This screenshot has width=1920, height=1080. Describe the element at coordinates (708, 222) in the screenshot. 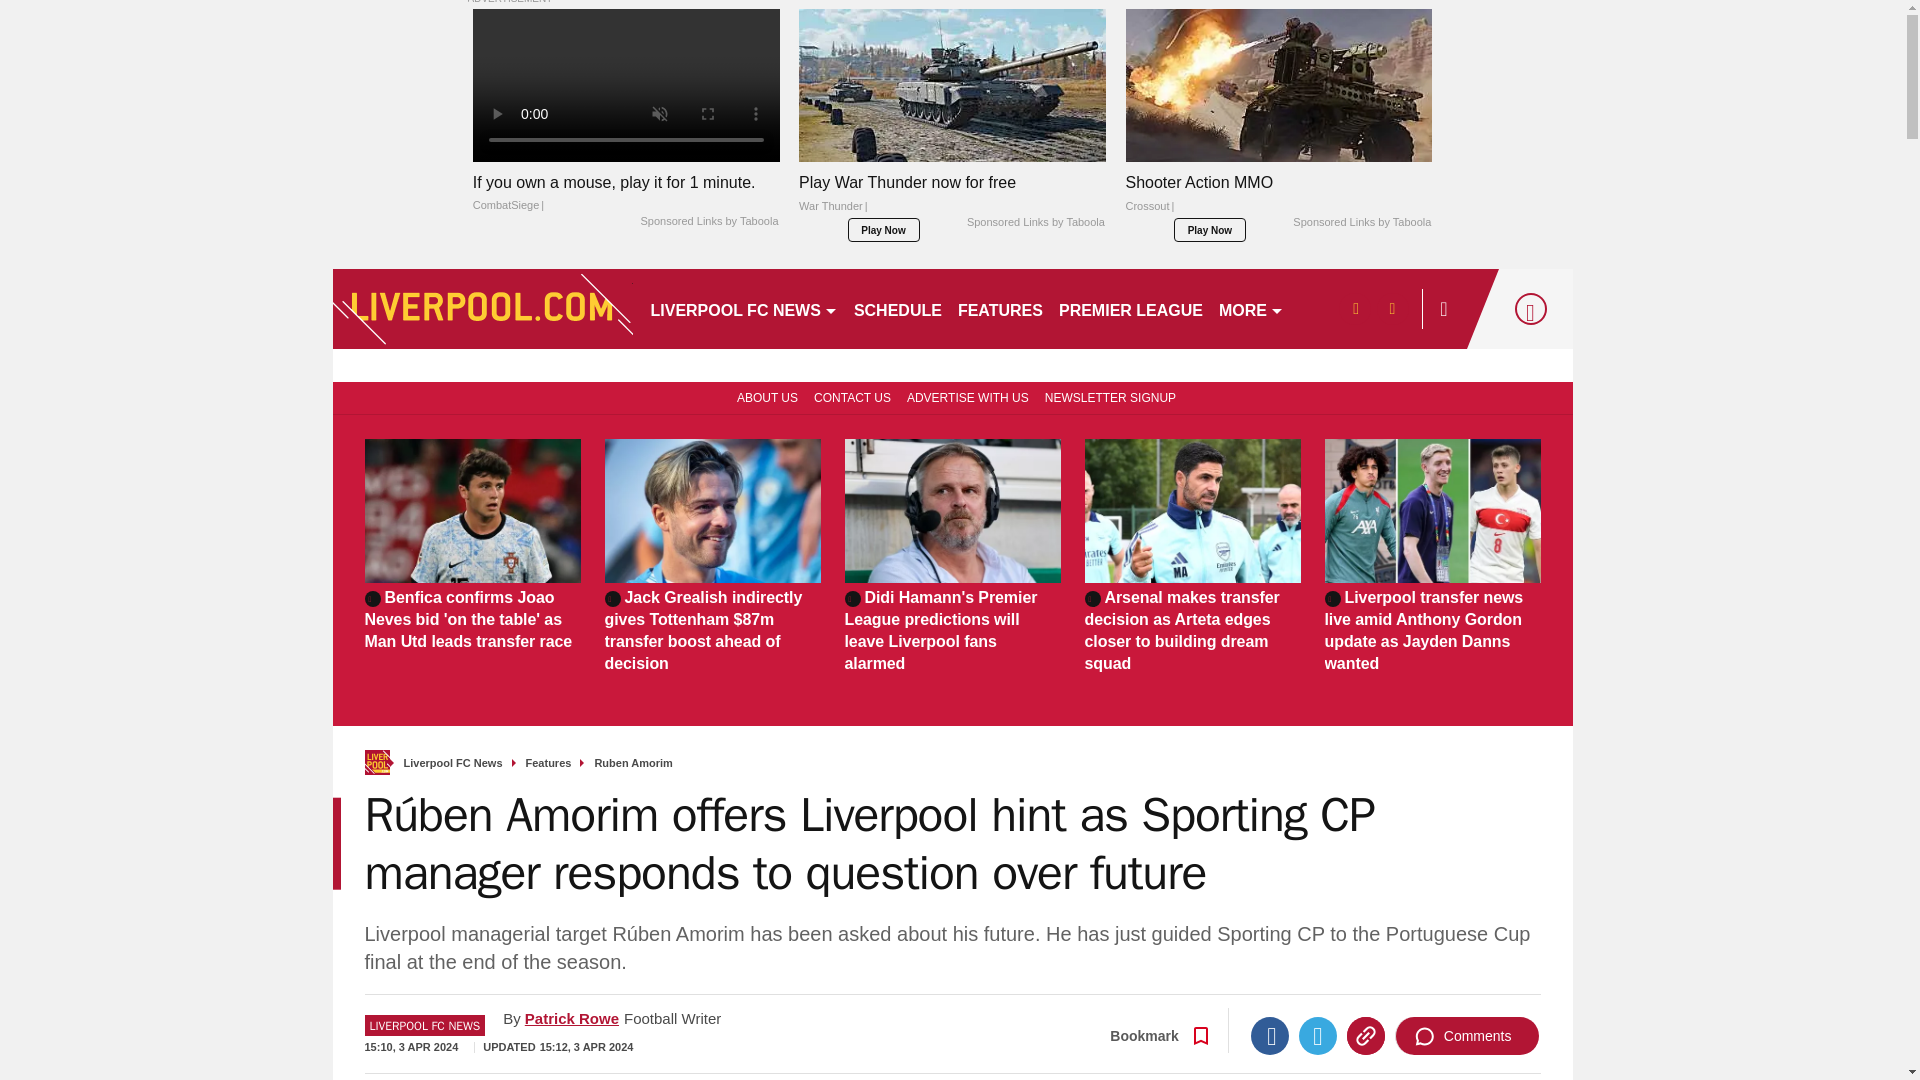

I see `Sponsored Links by Taboola` at that location.